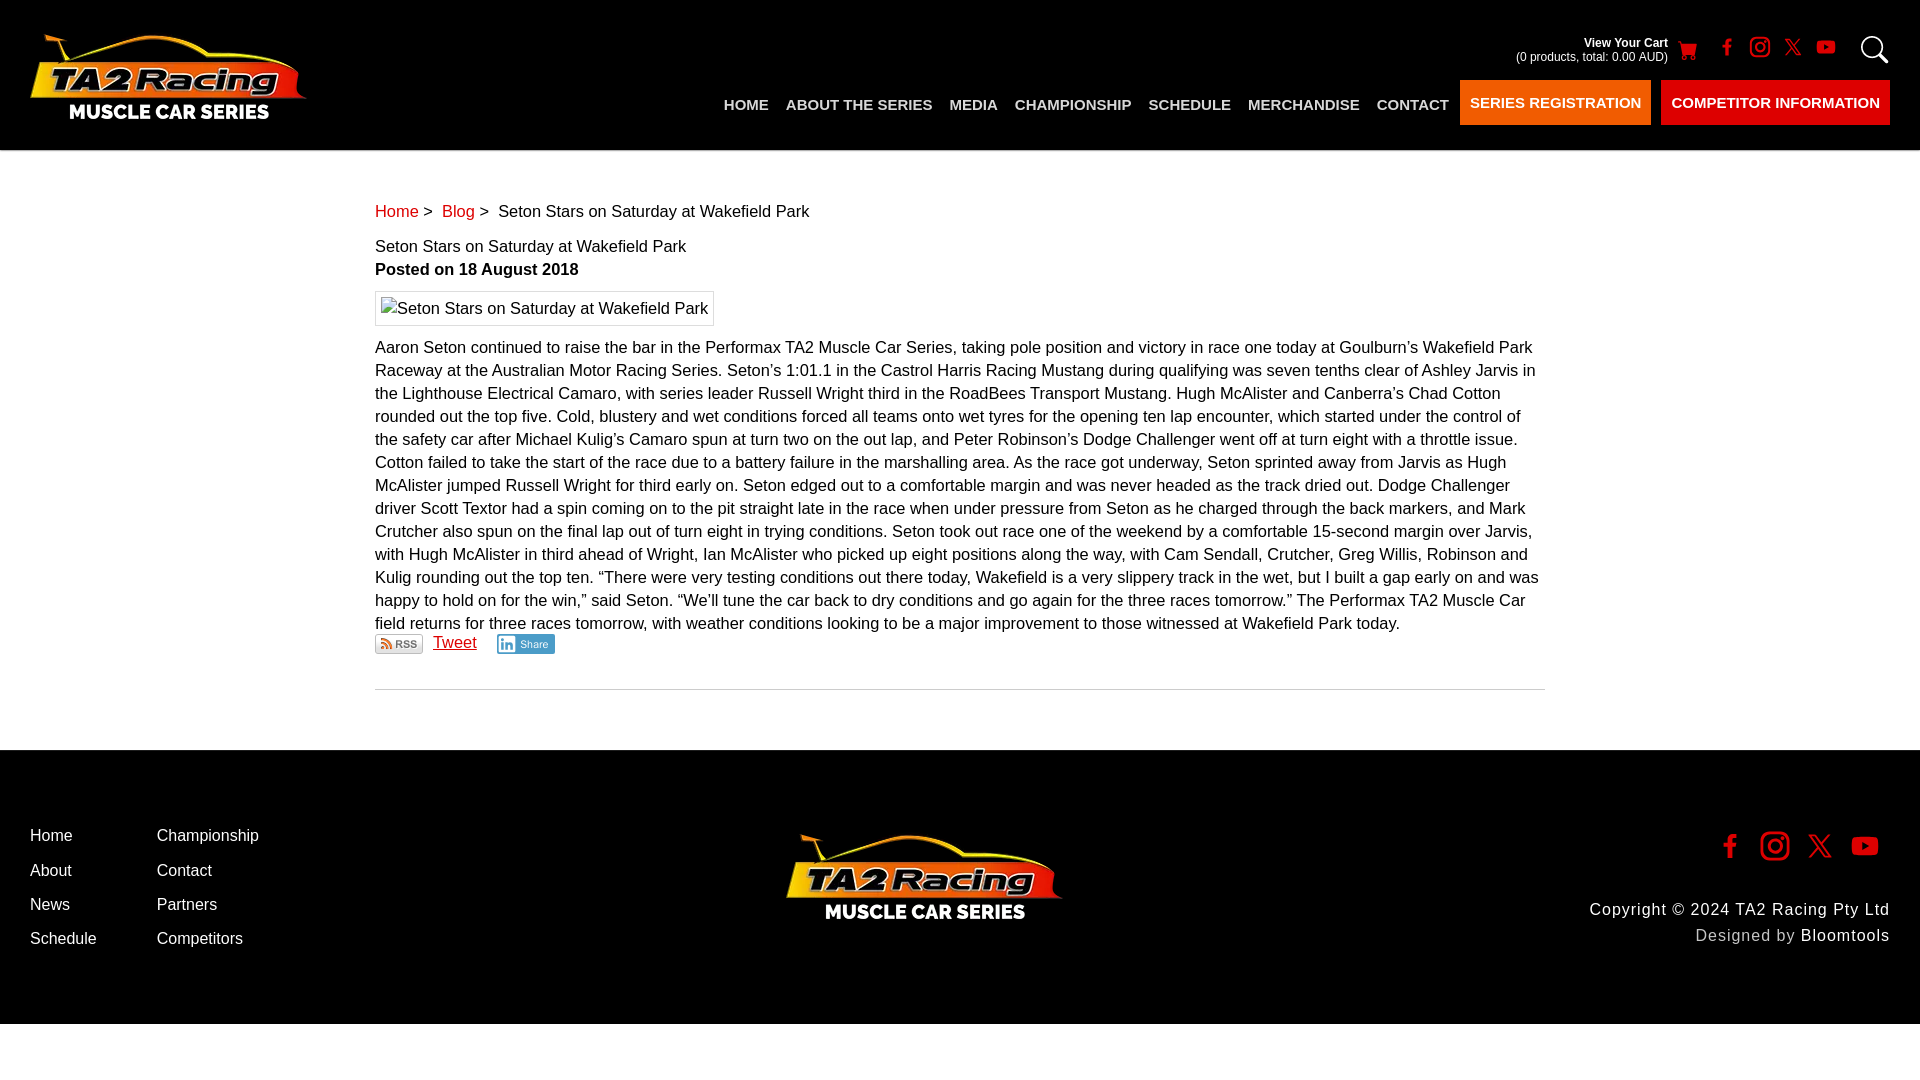  Describe the element at coordinates (924, 875) in the screenshot. I see `TA2 Racing Pty Ltd` at that location.